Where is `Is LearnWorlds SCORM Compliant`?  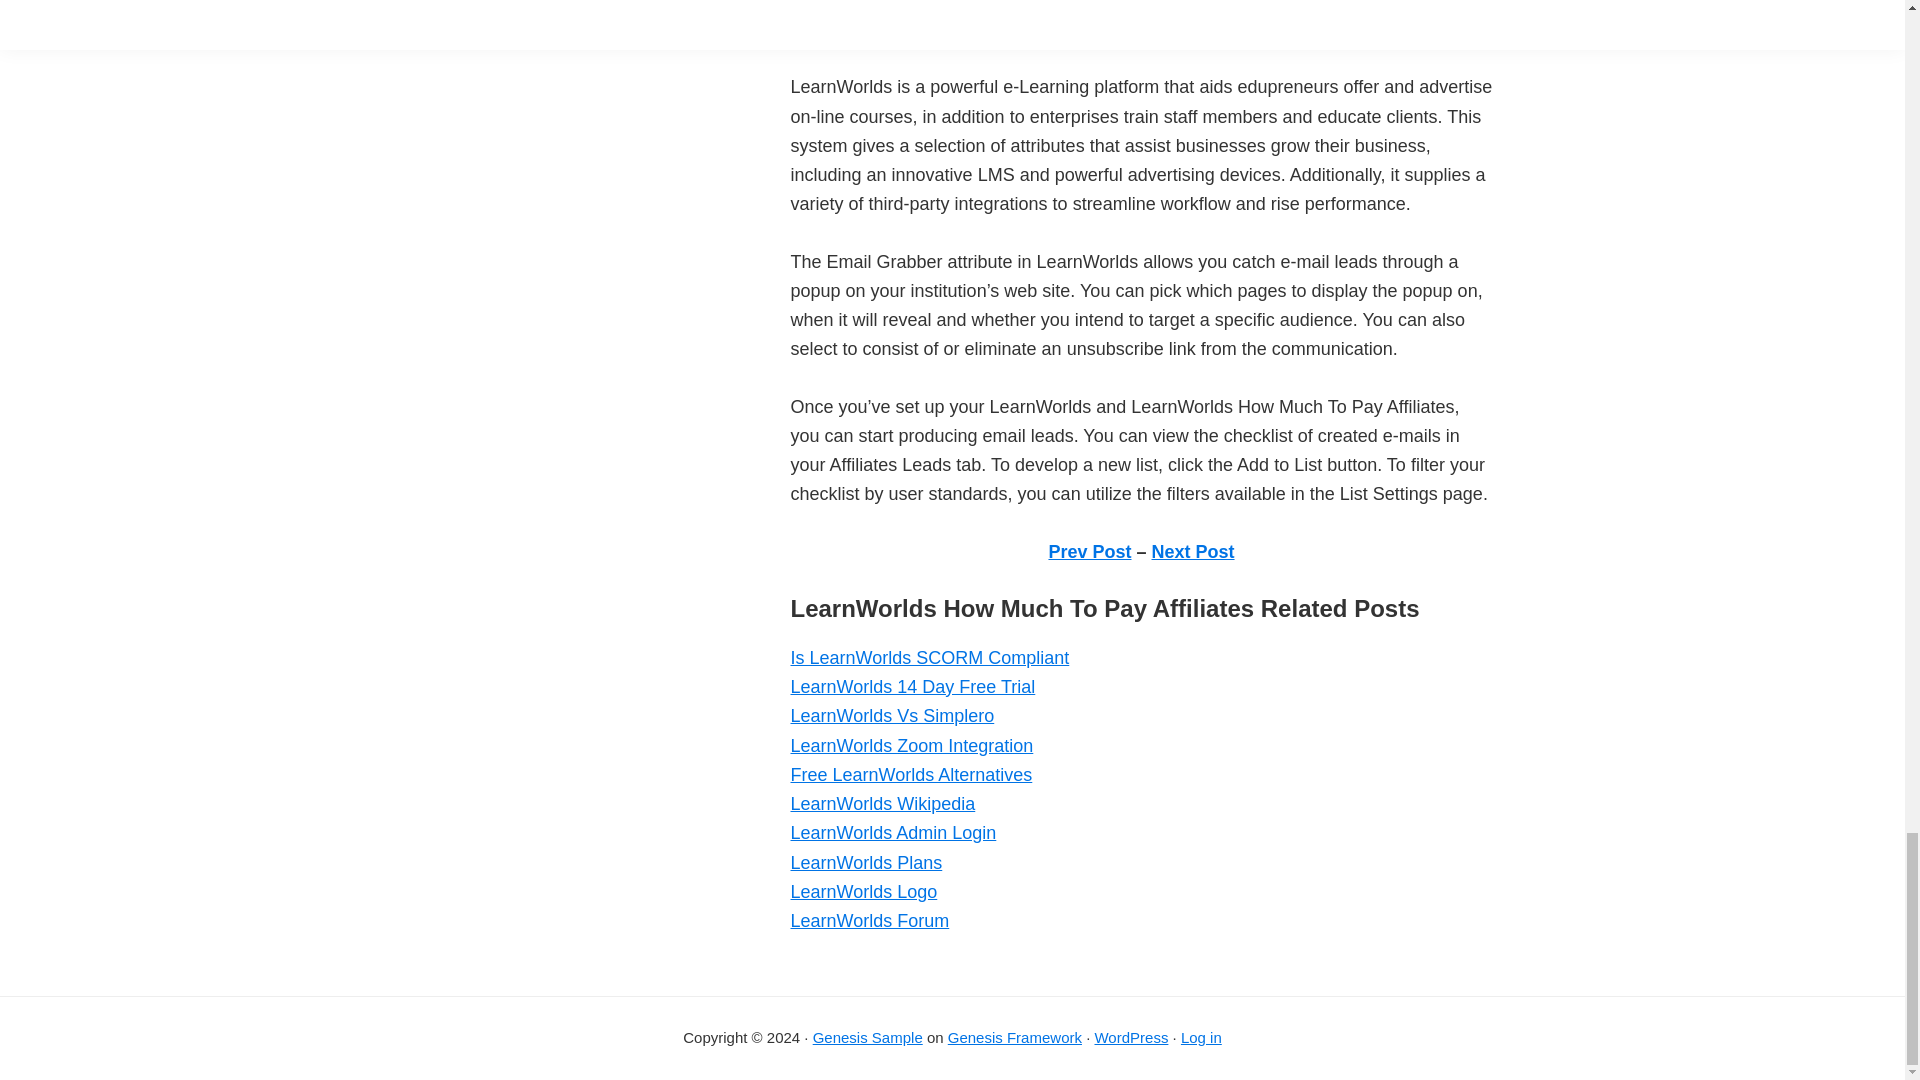
Is LearnWorlds SCORM Compliant is located at coordinates (929, 658).